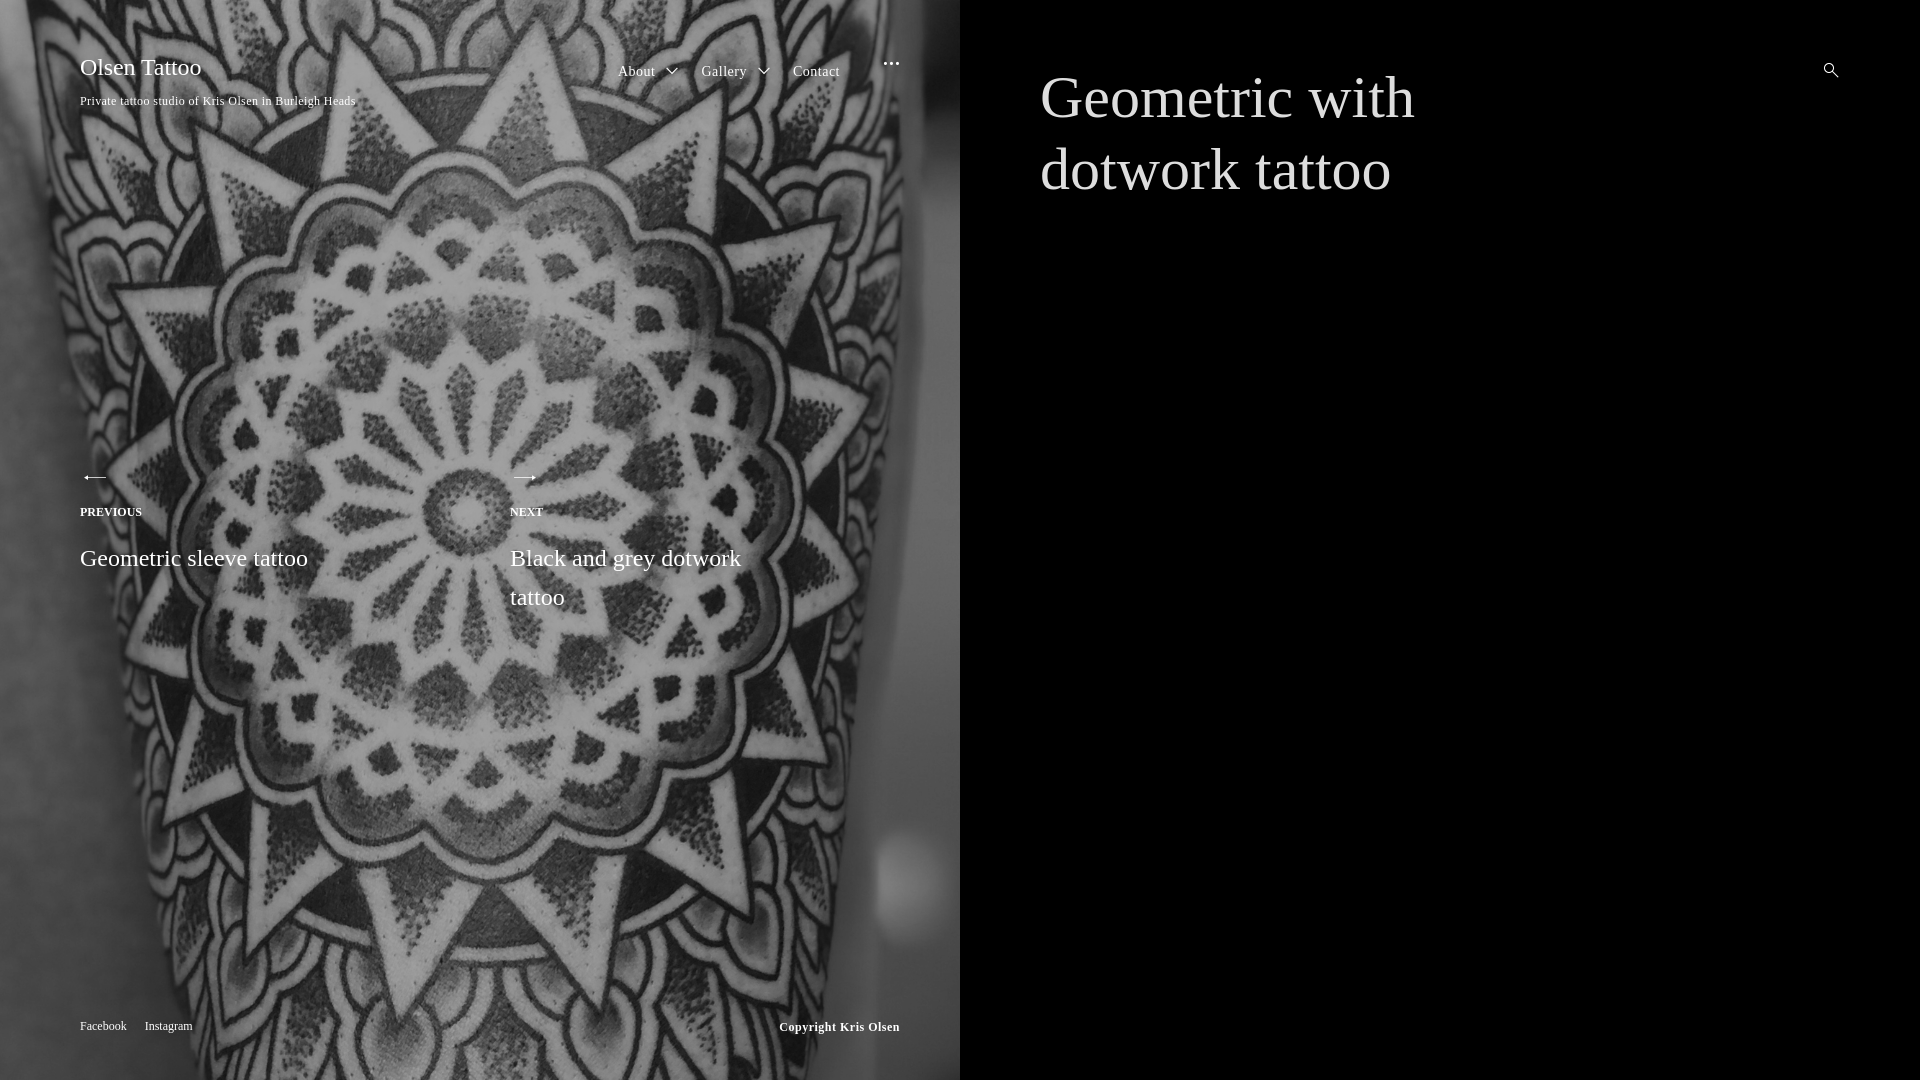  Describe the element at coordinates (885, 82) in the screenshot. I see `open sidebar` at that location.